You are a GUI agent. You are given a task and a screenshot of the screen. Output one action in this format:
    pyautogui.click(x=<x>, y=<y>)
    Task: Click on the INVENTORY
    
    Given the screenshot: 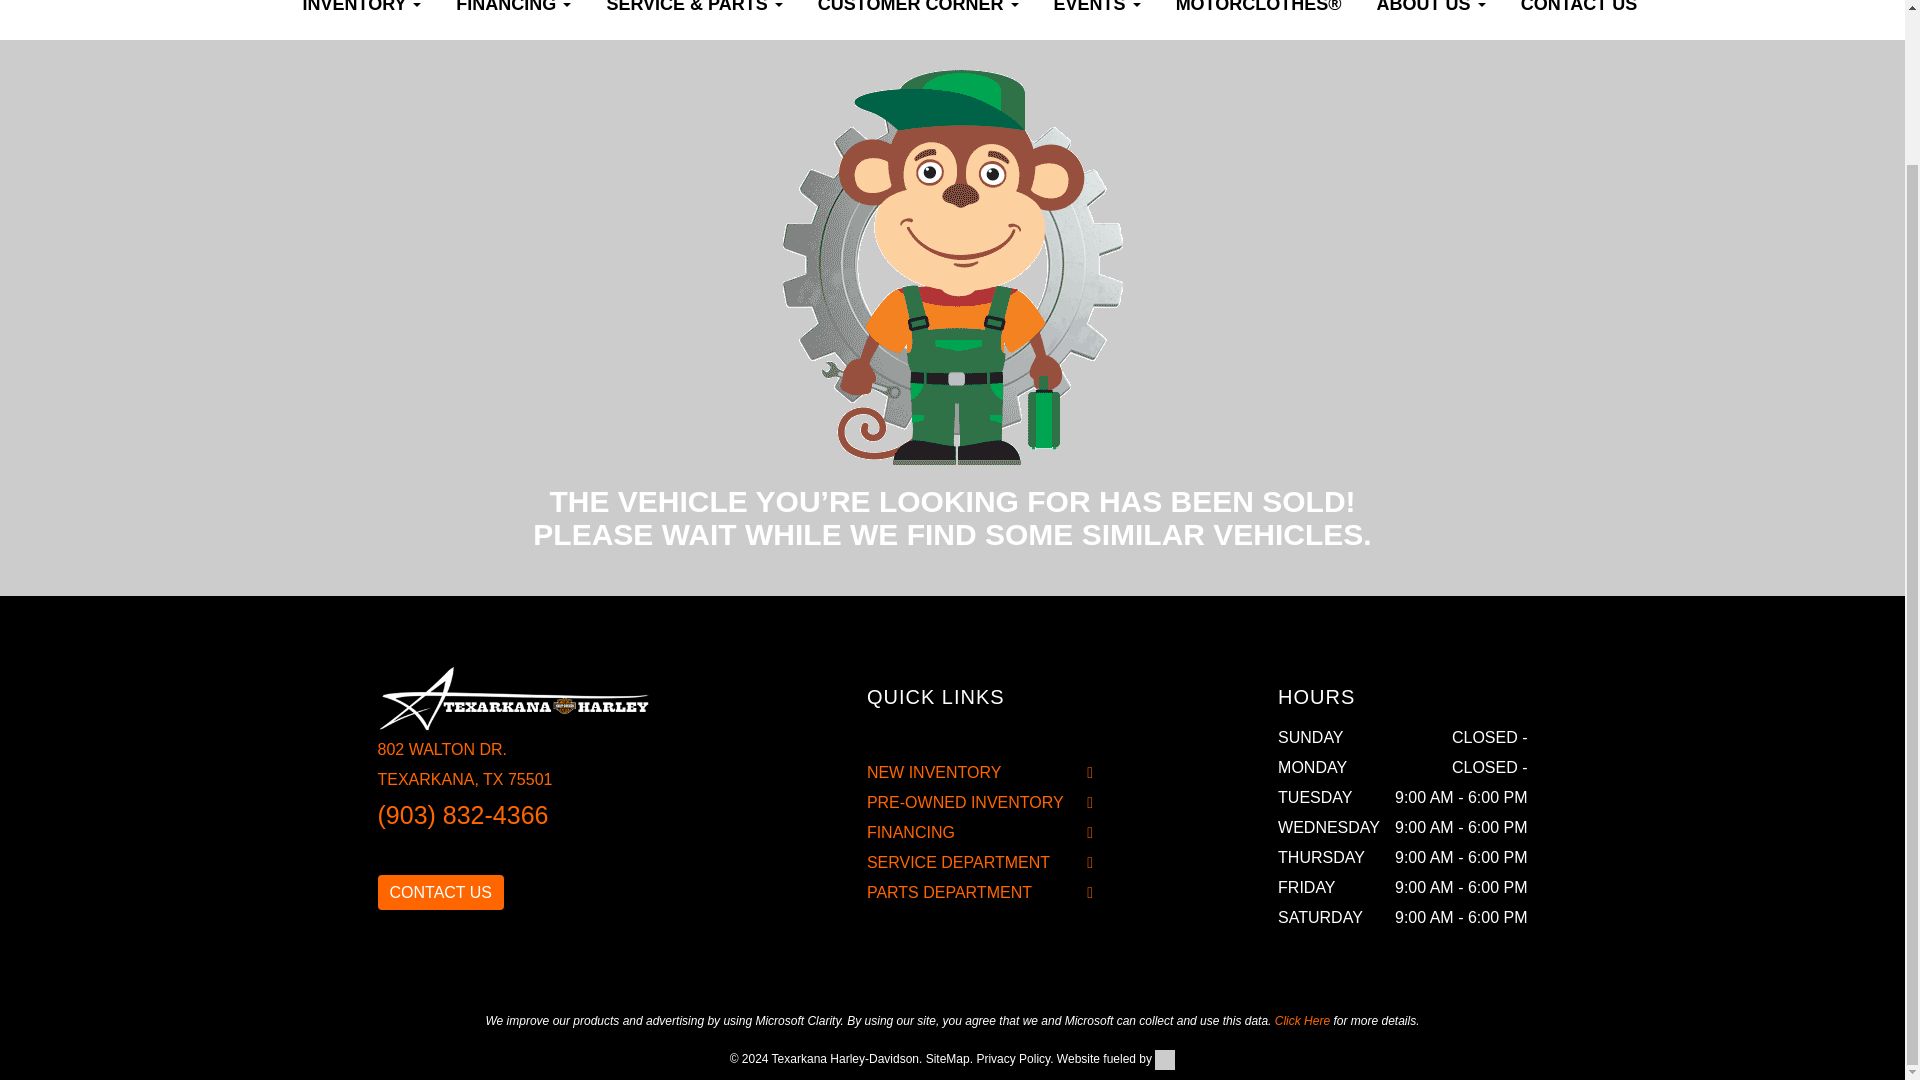 What is the action you would take?
    pyautogui.click(x=362, y=14)
    